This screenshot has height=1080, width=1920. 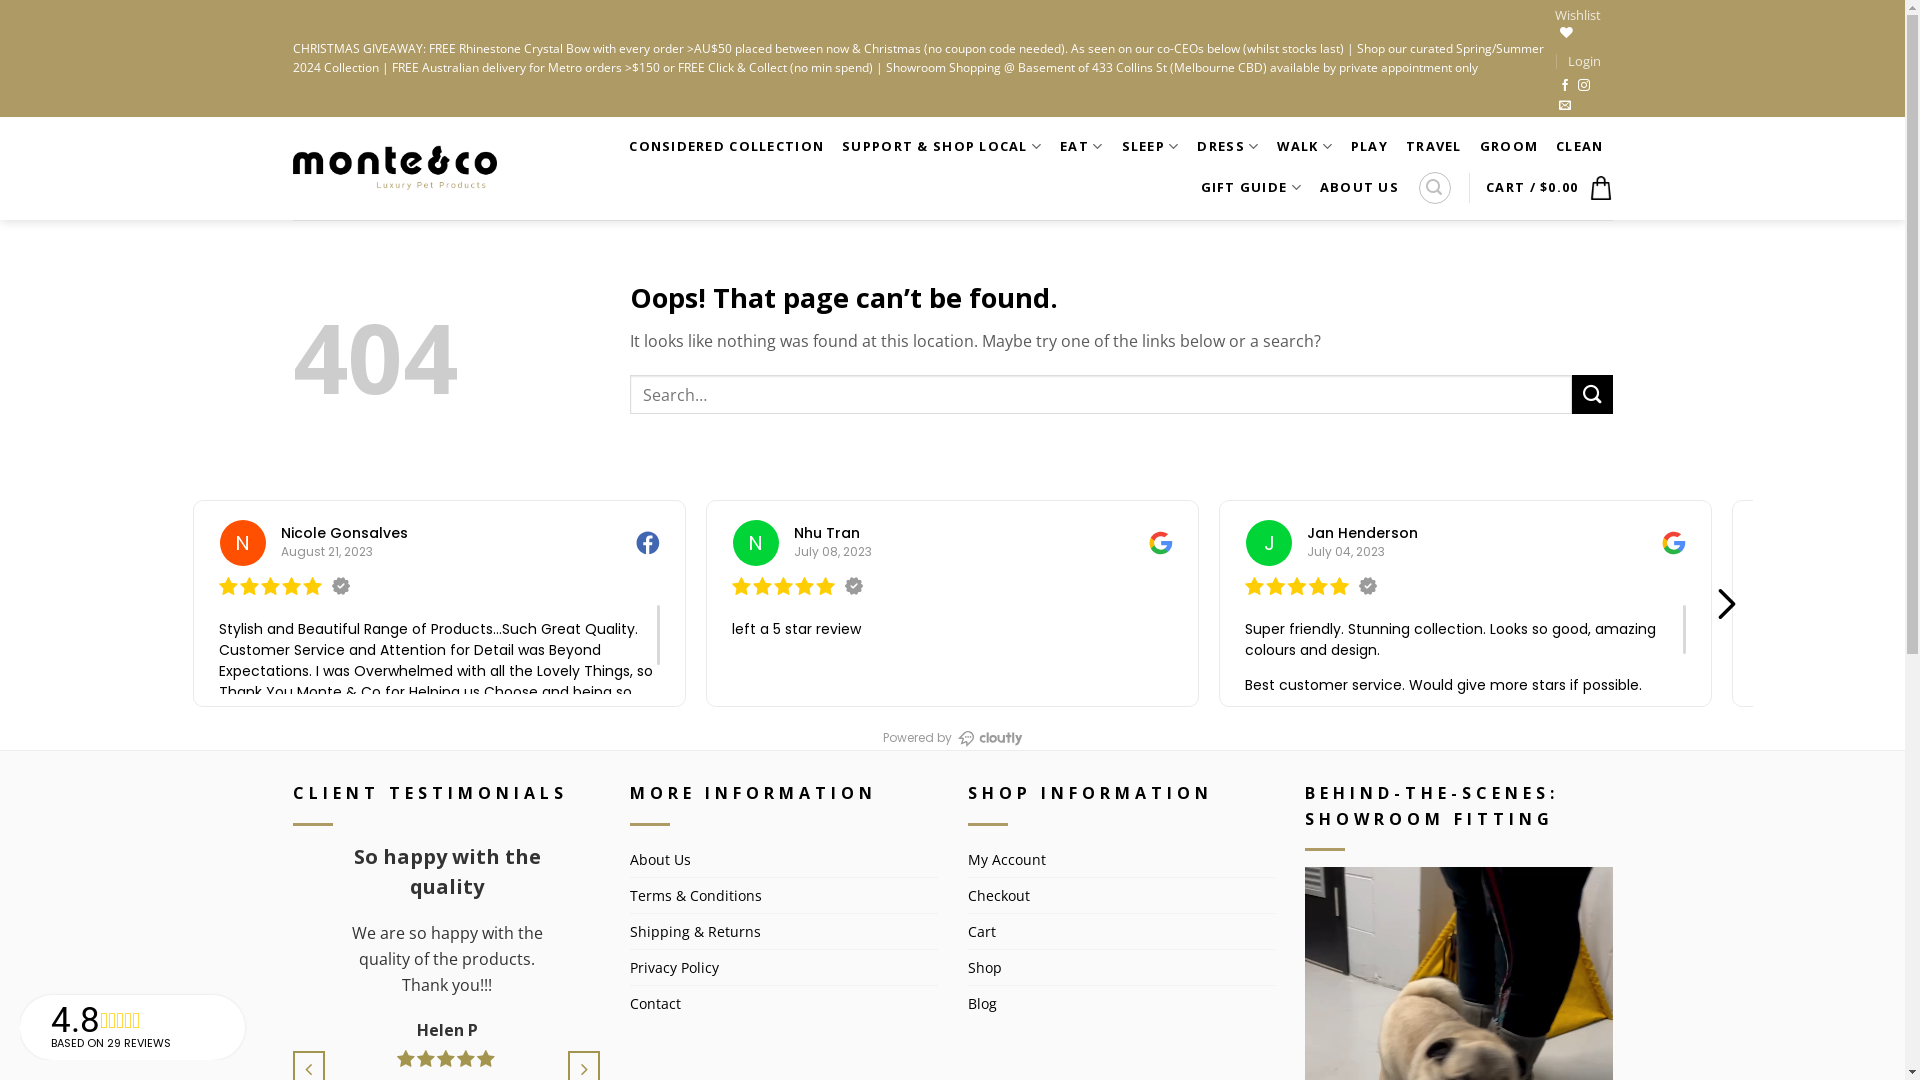 What do you see at coordinates (982, 932) in the screenshot?
I see `Cart` at bounding box center [982, 932].